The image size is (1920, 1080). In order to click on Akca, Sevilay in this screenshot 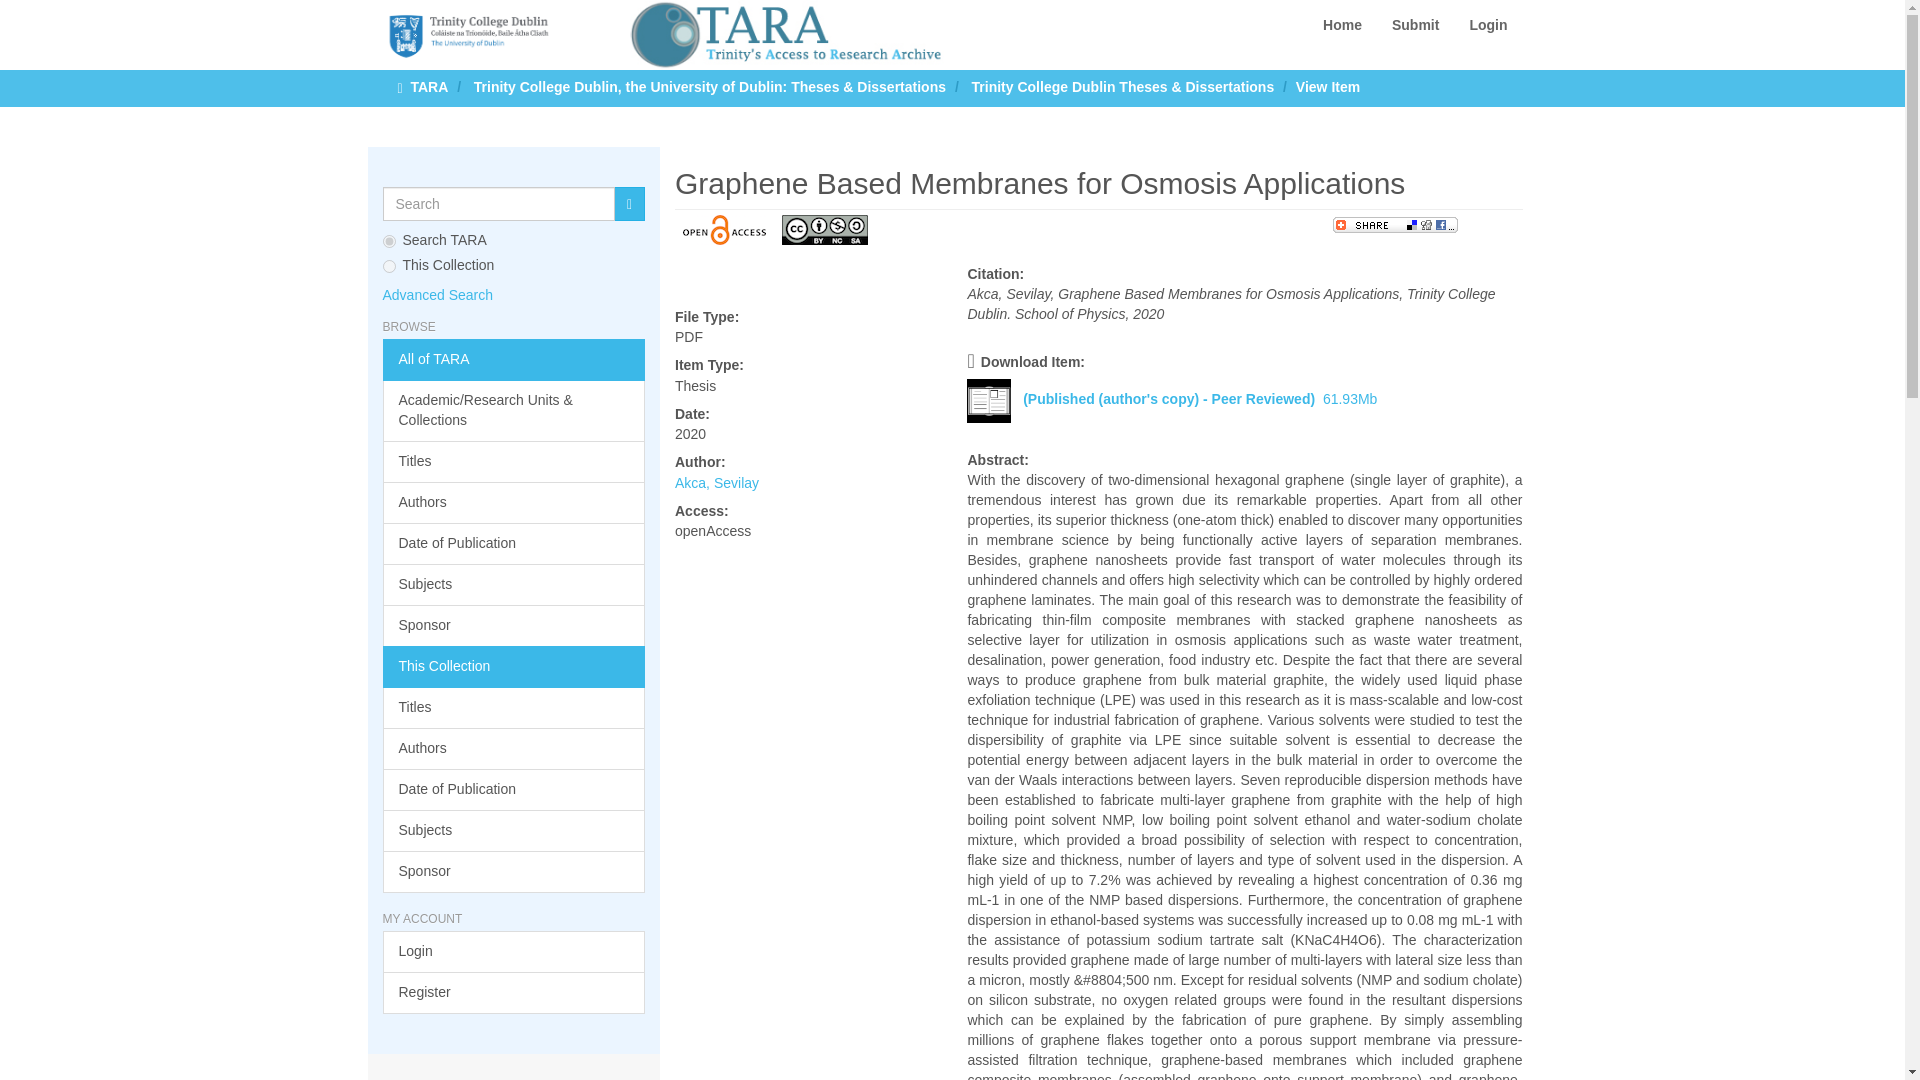, I will do `click(716, 483)`.